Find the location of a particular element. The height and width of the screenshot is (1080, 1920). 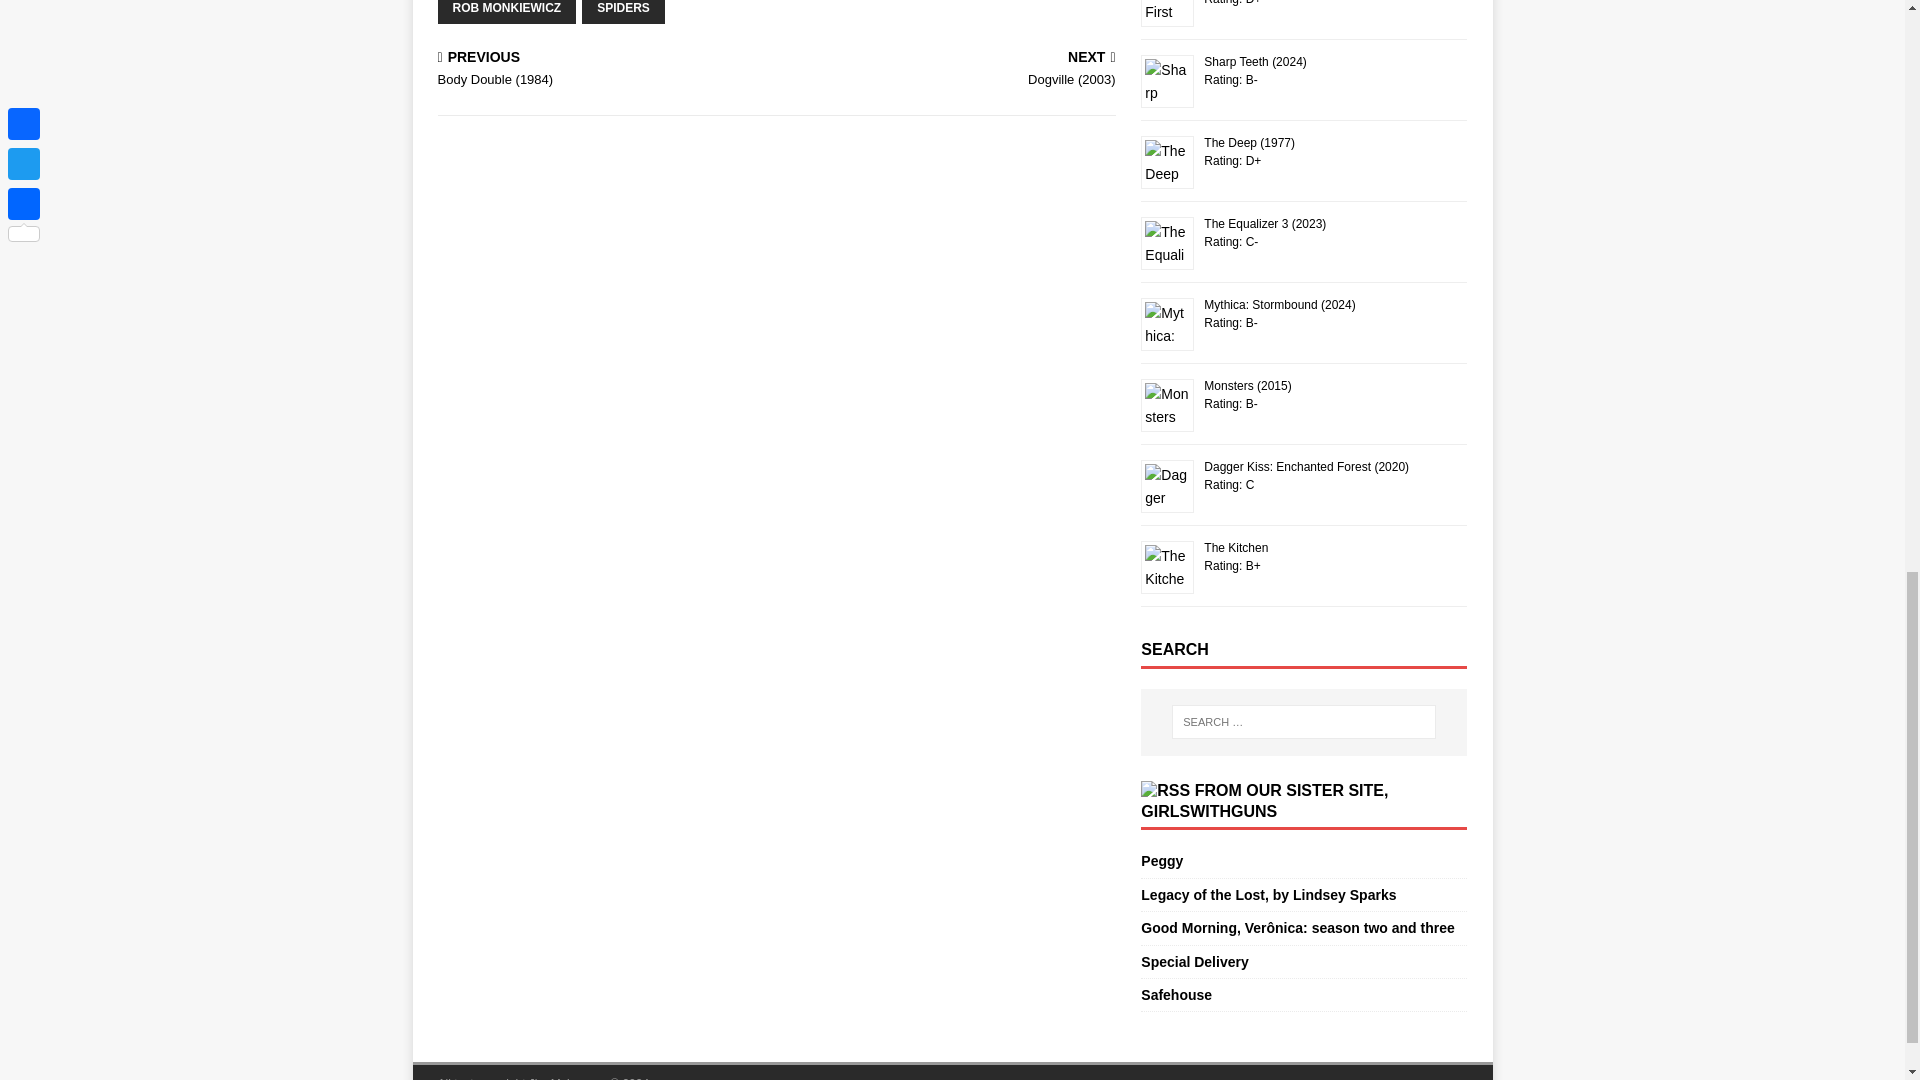

ROB MONKIEWICZ is located at coordinates (507, 12).